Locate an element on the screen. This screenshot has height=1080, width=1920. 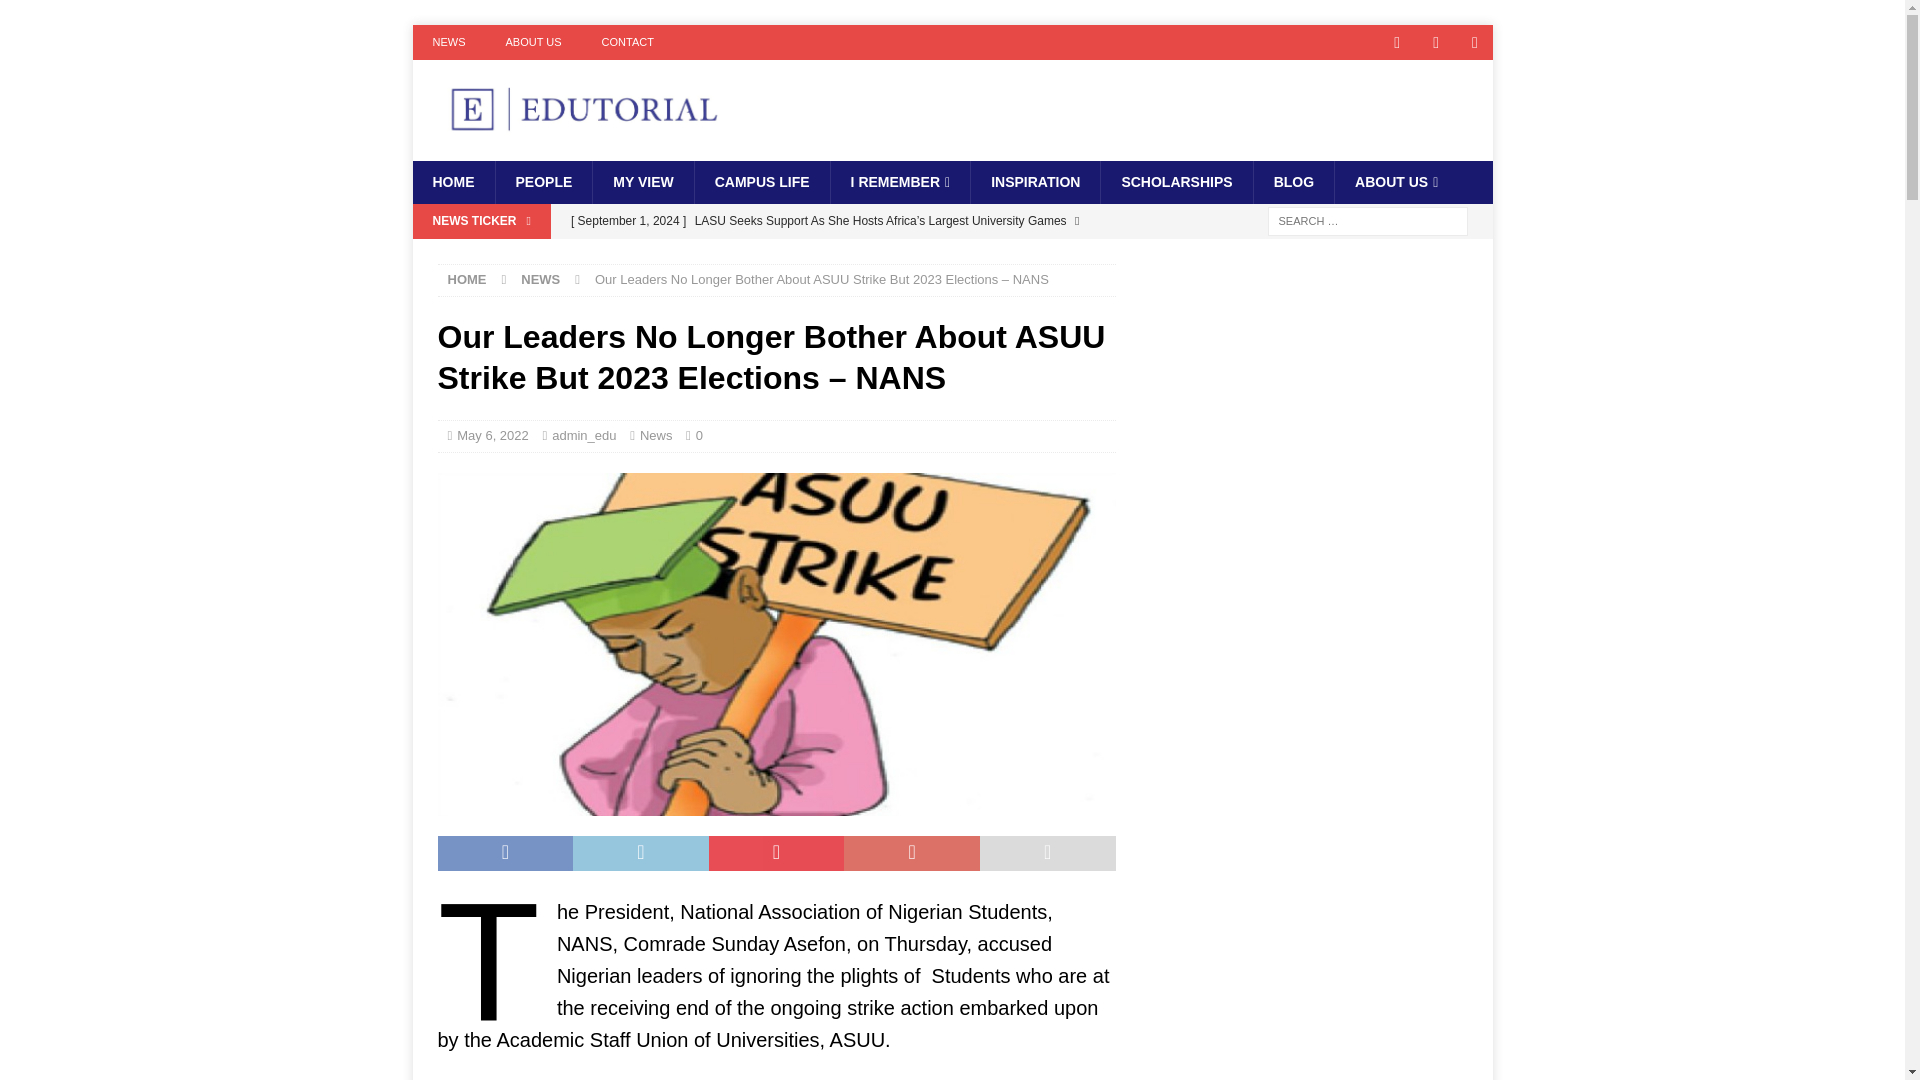
asuu strike is located at coordinates (776, 644).